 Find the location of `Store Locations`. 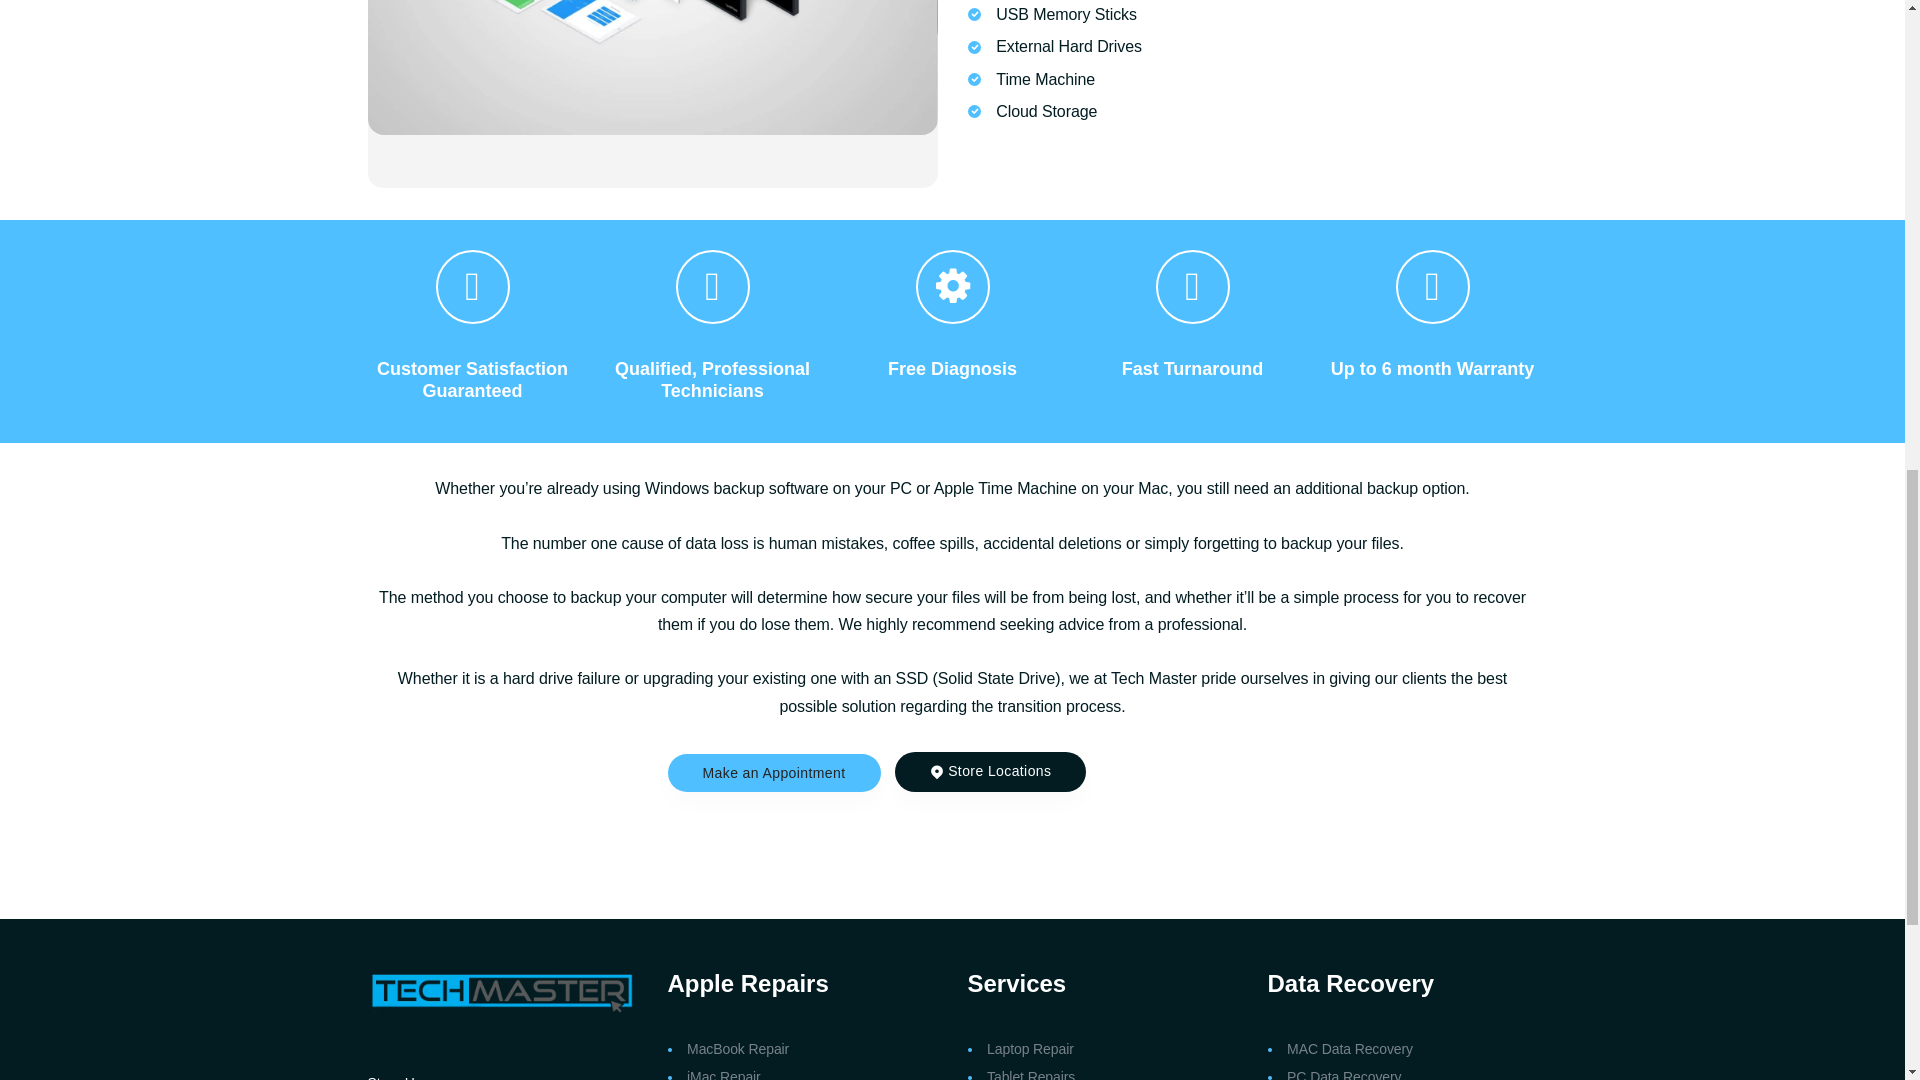

Store Locations is located at coordinates (990, 771).